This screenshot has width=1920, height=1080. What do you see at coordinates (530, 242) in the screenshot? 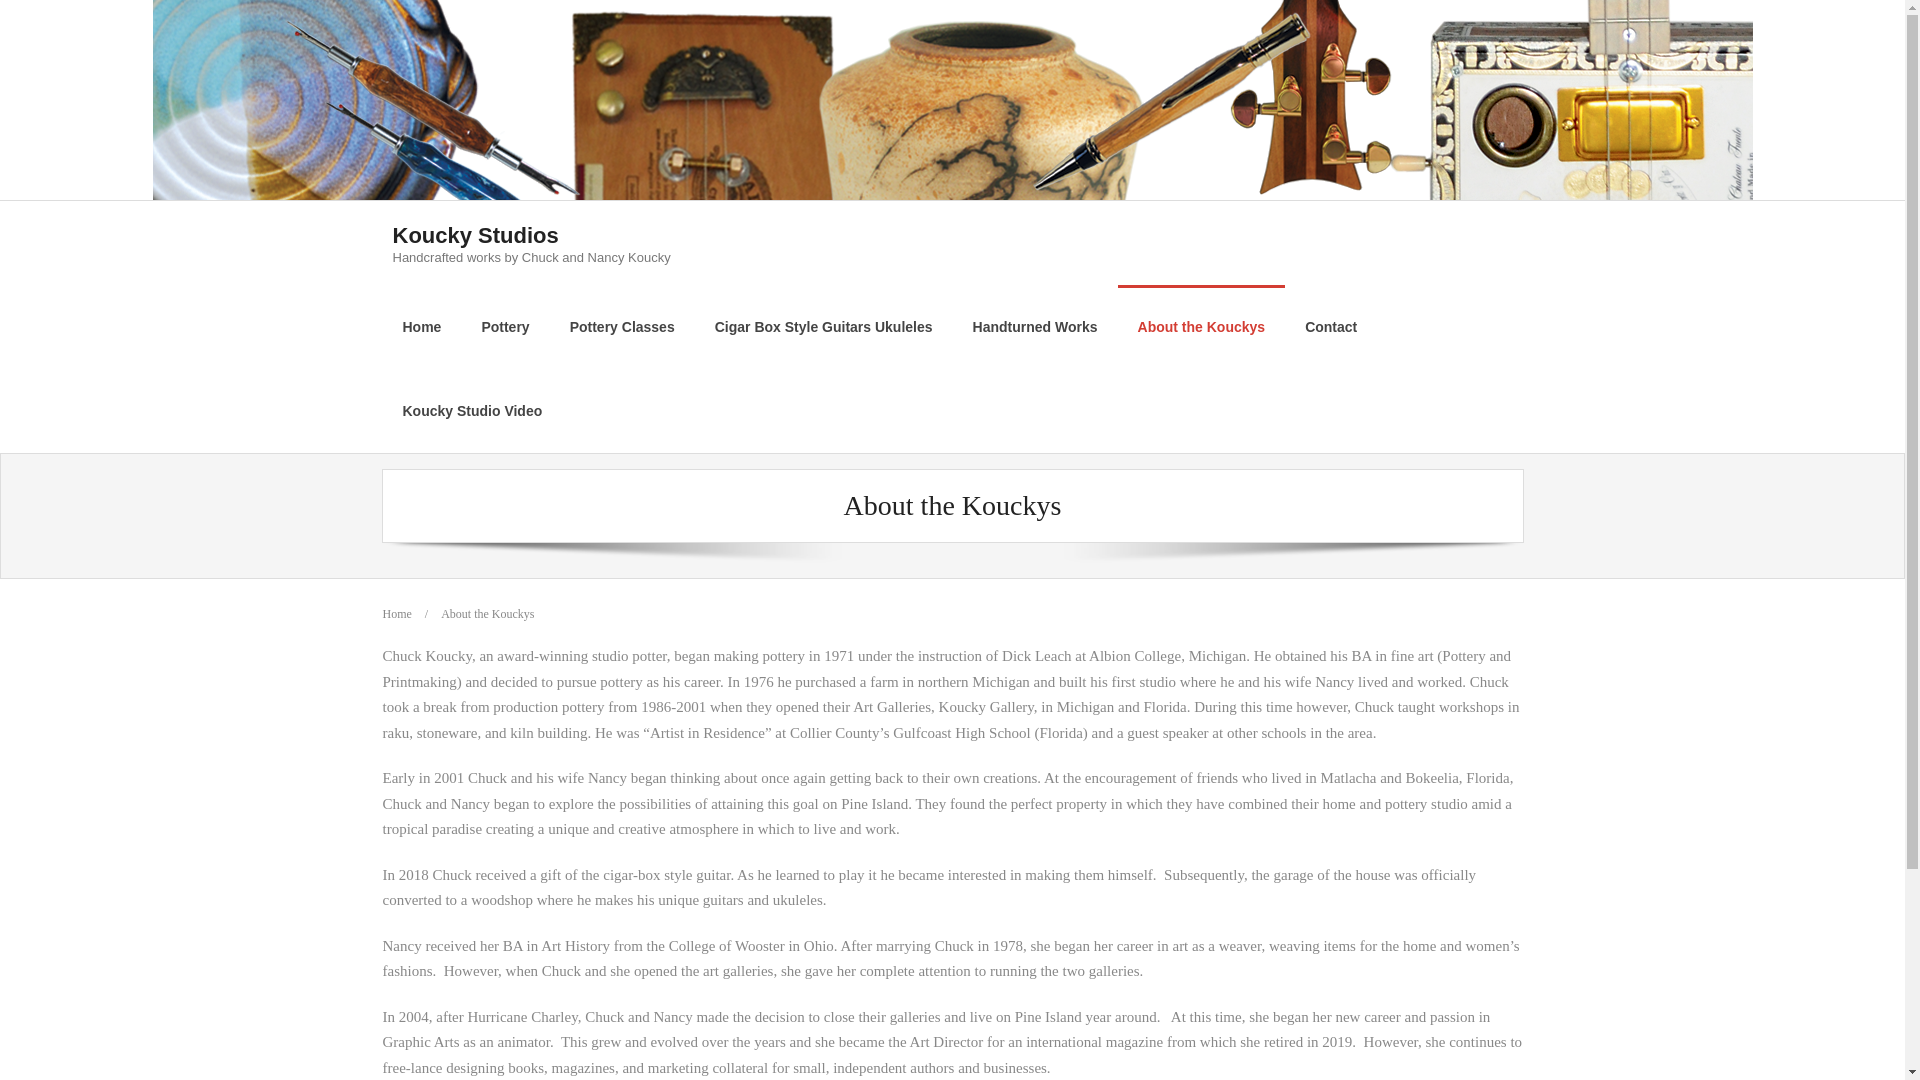
I see `Pottery` at bounding box center [530, 242].